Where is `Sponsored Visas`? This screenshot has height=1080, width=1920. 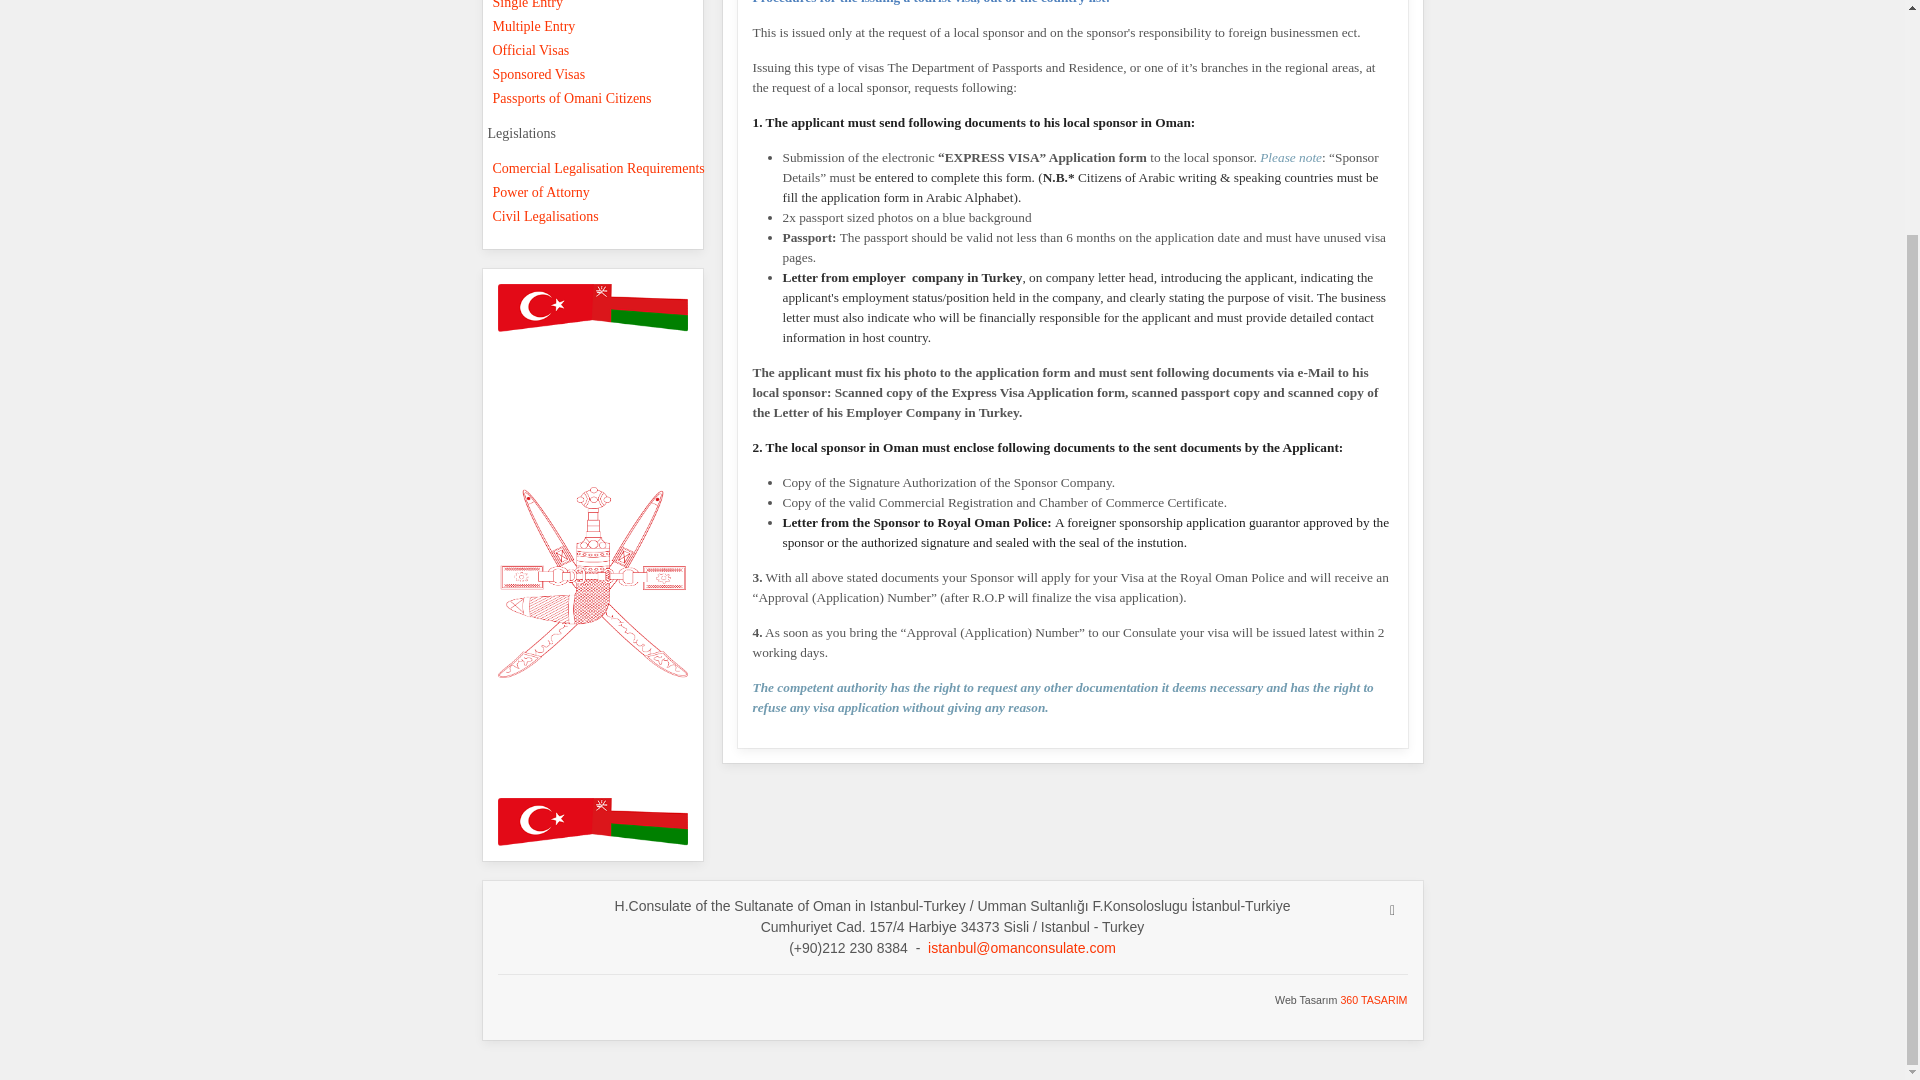 Sponsored Visas is located at coordinates (600, 74).